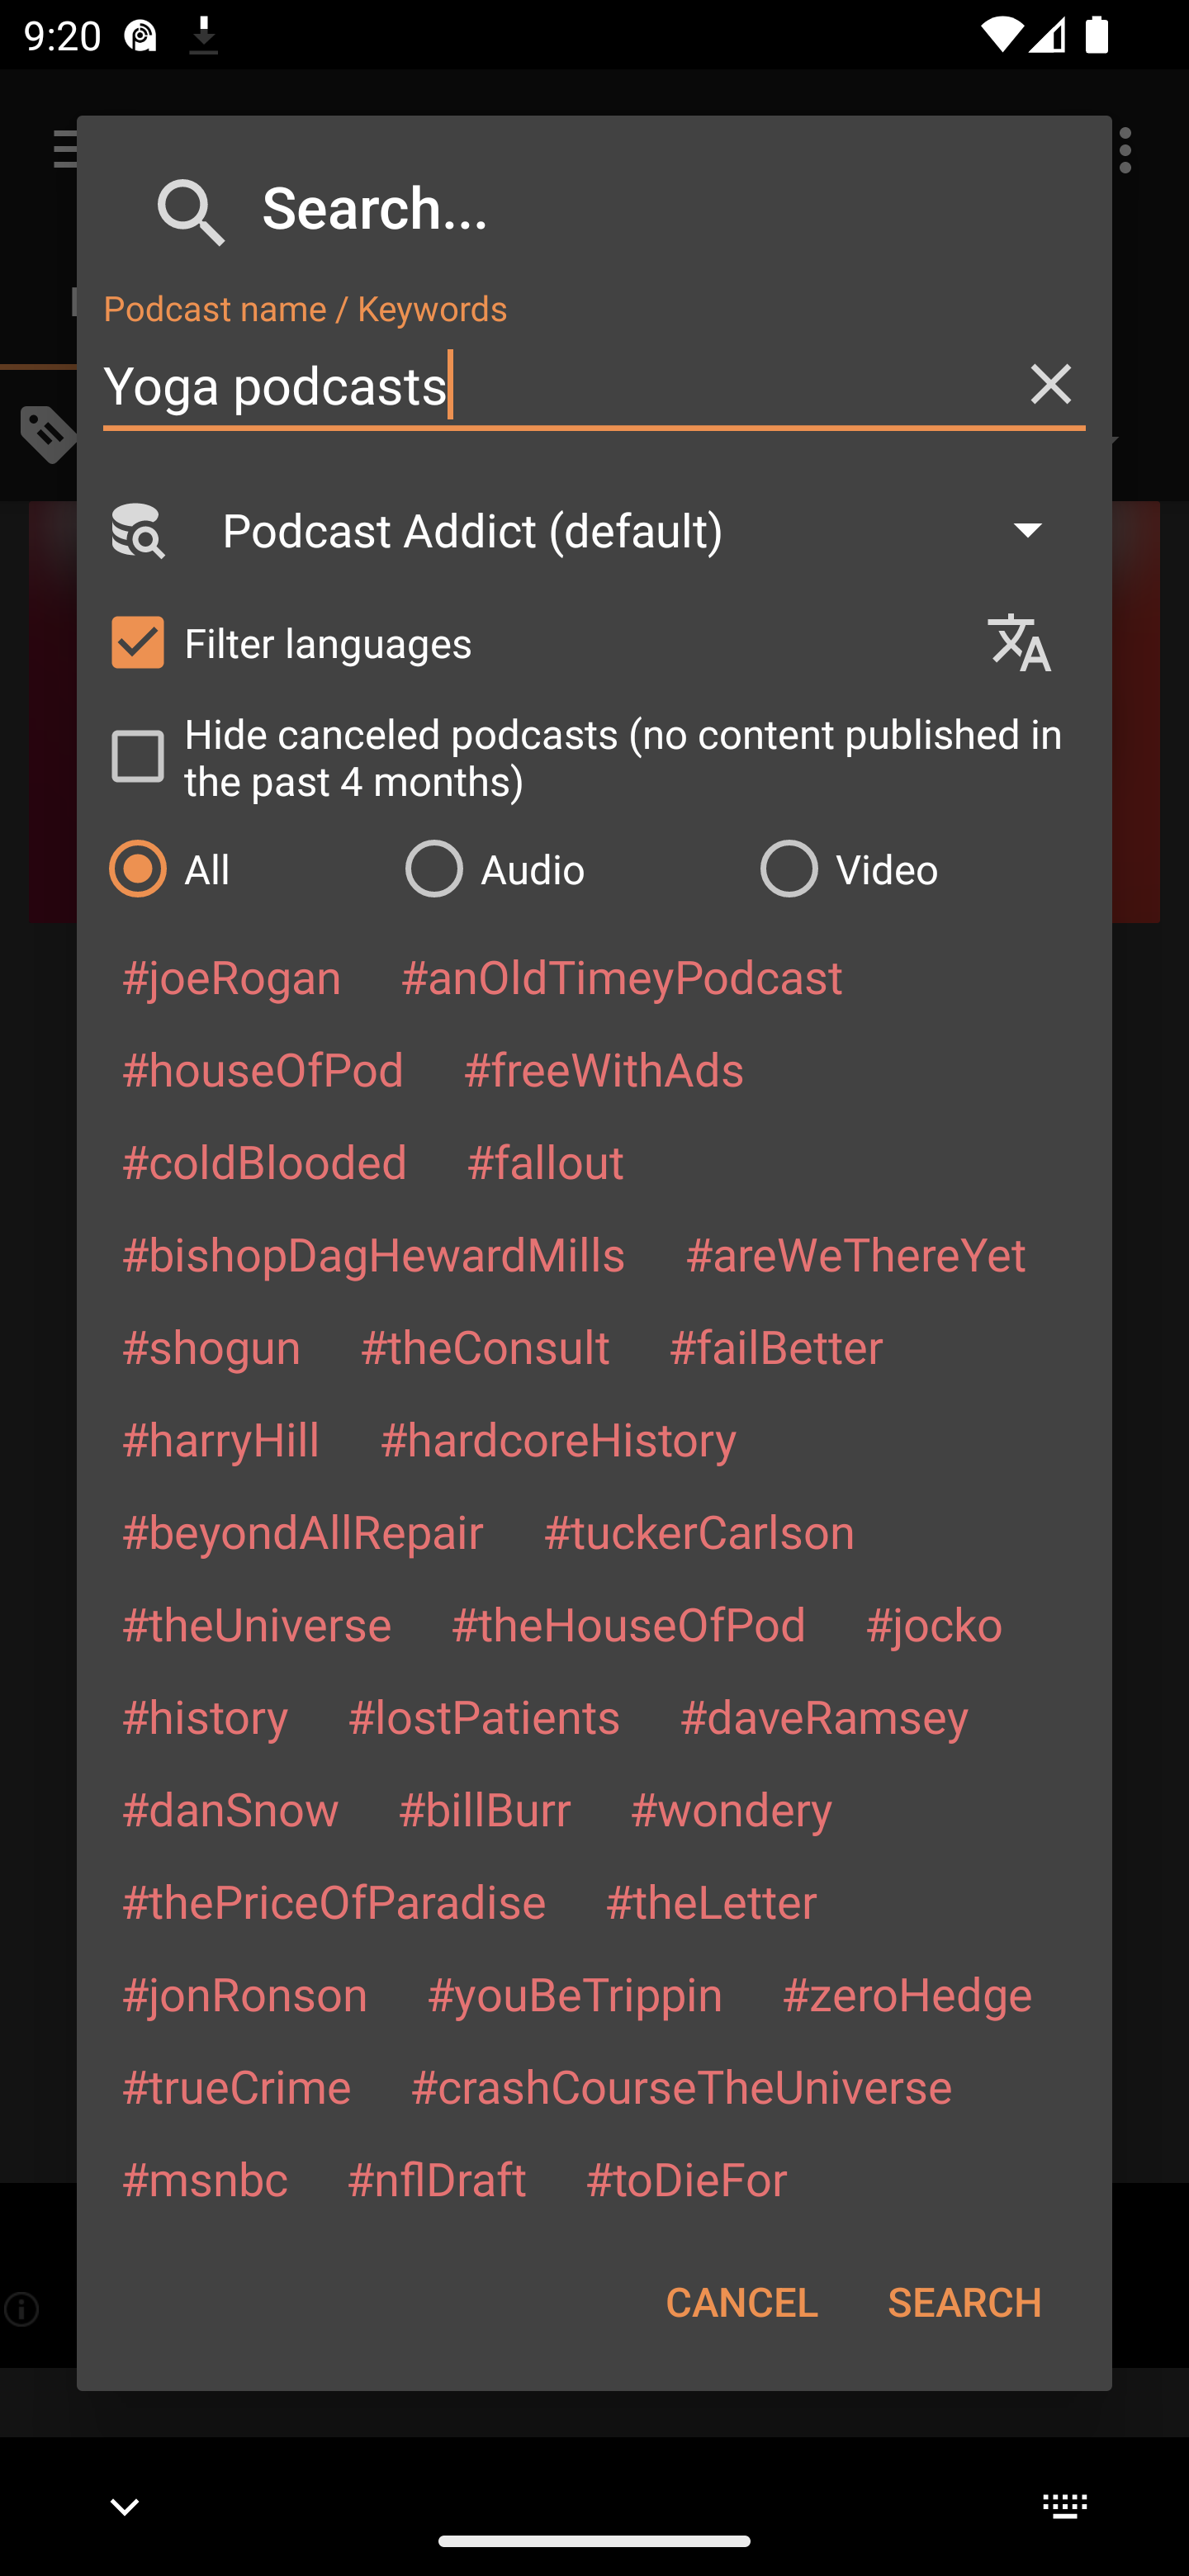  What do you see at coordinates (263, 1160) in the screenshot?
I see `#coldBlooded` at bounding box center [263, 1160].